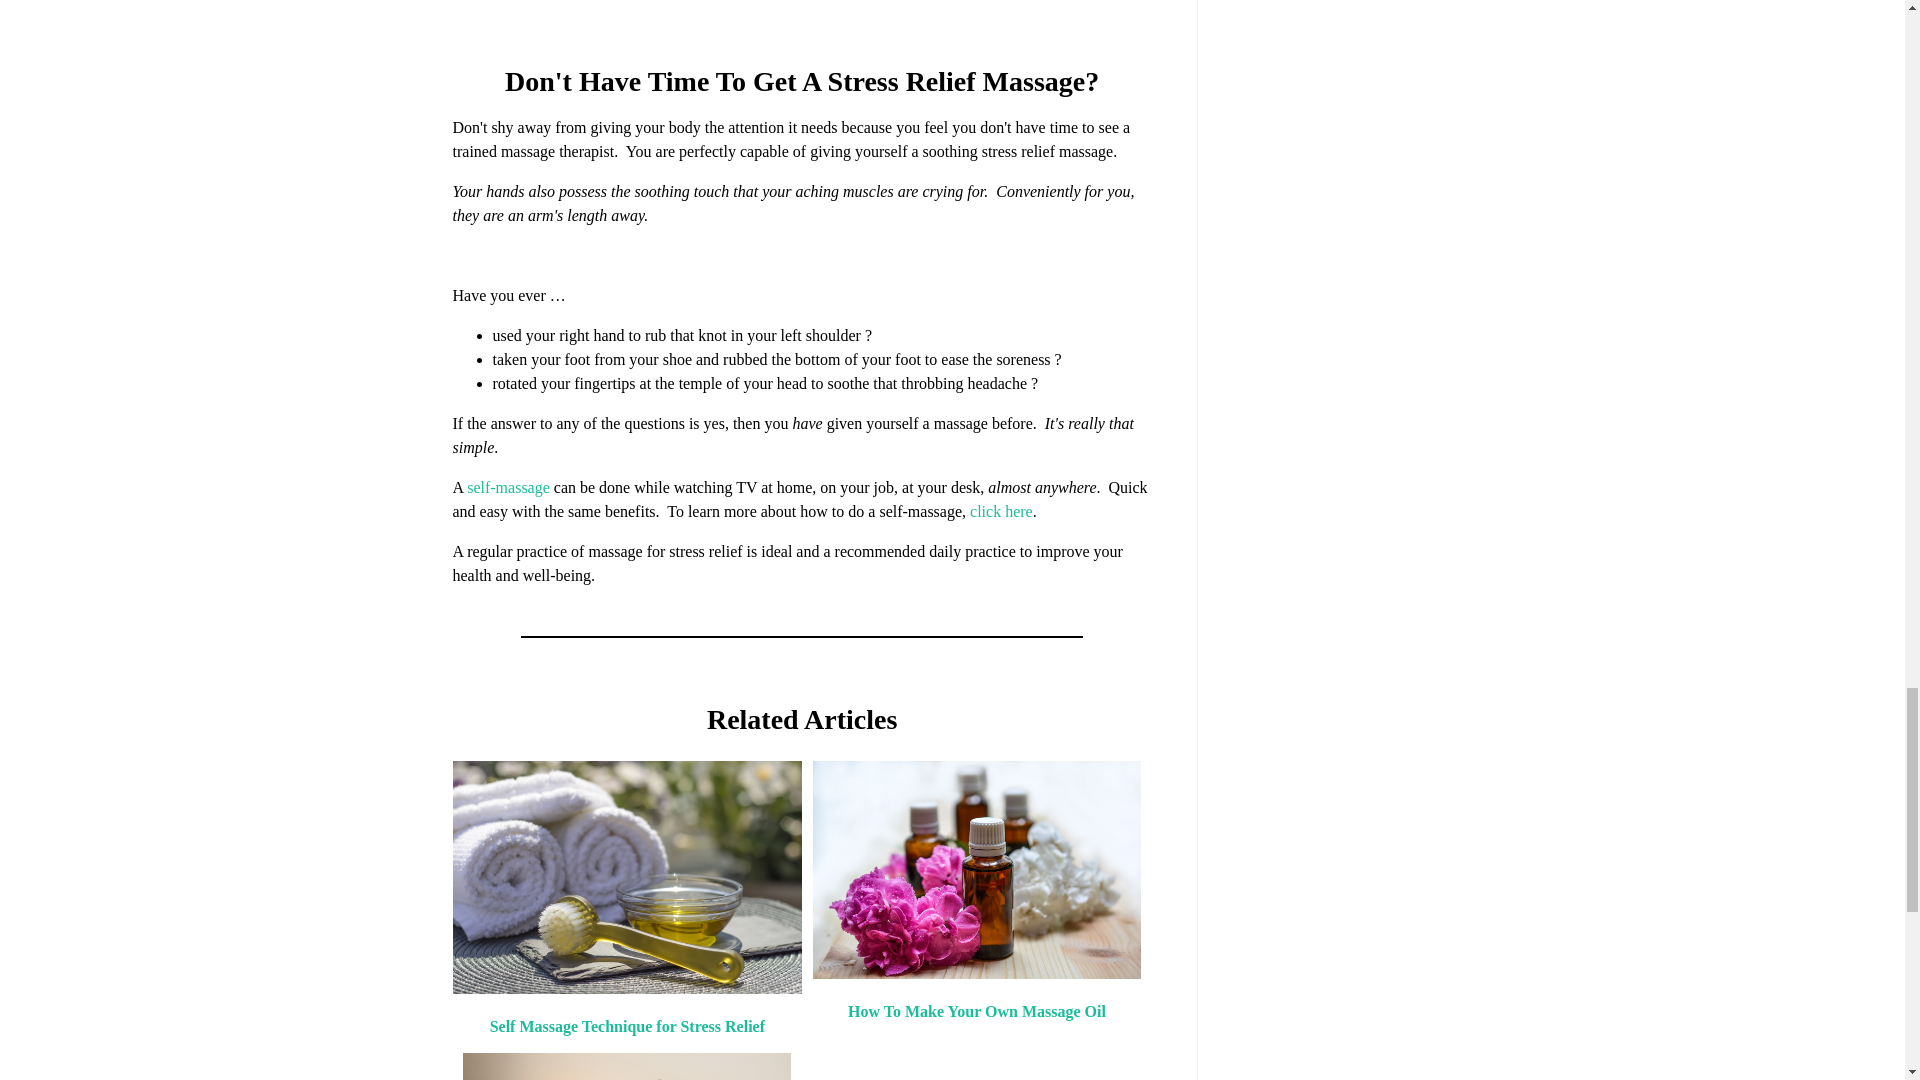 The width and height of the screenshot is (1920, 1080). What do you see at coordinates (976, 973) in the screenshot?
I see `Go to Homemade Massage Oil Recipe` at bounding box center [976, 973].